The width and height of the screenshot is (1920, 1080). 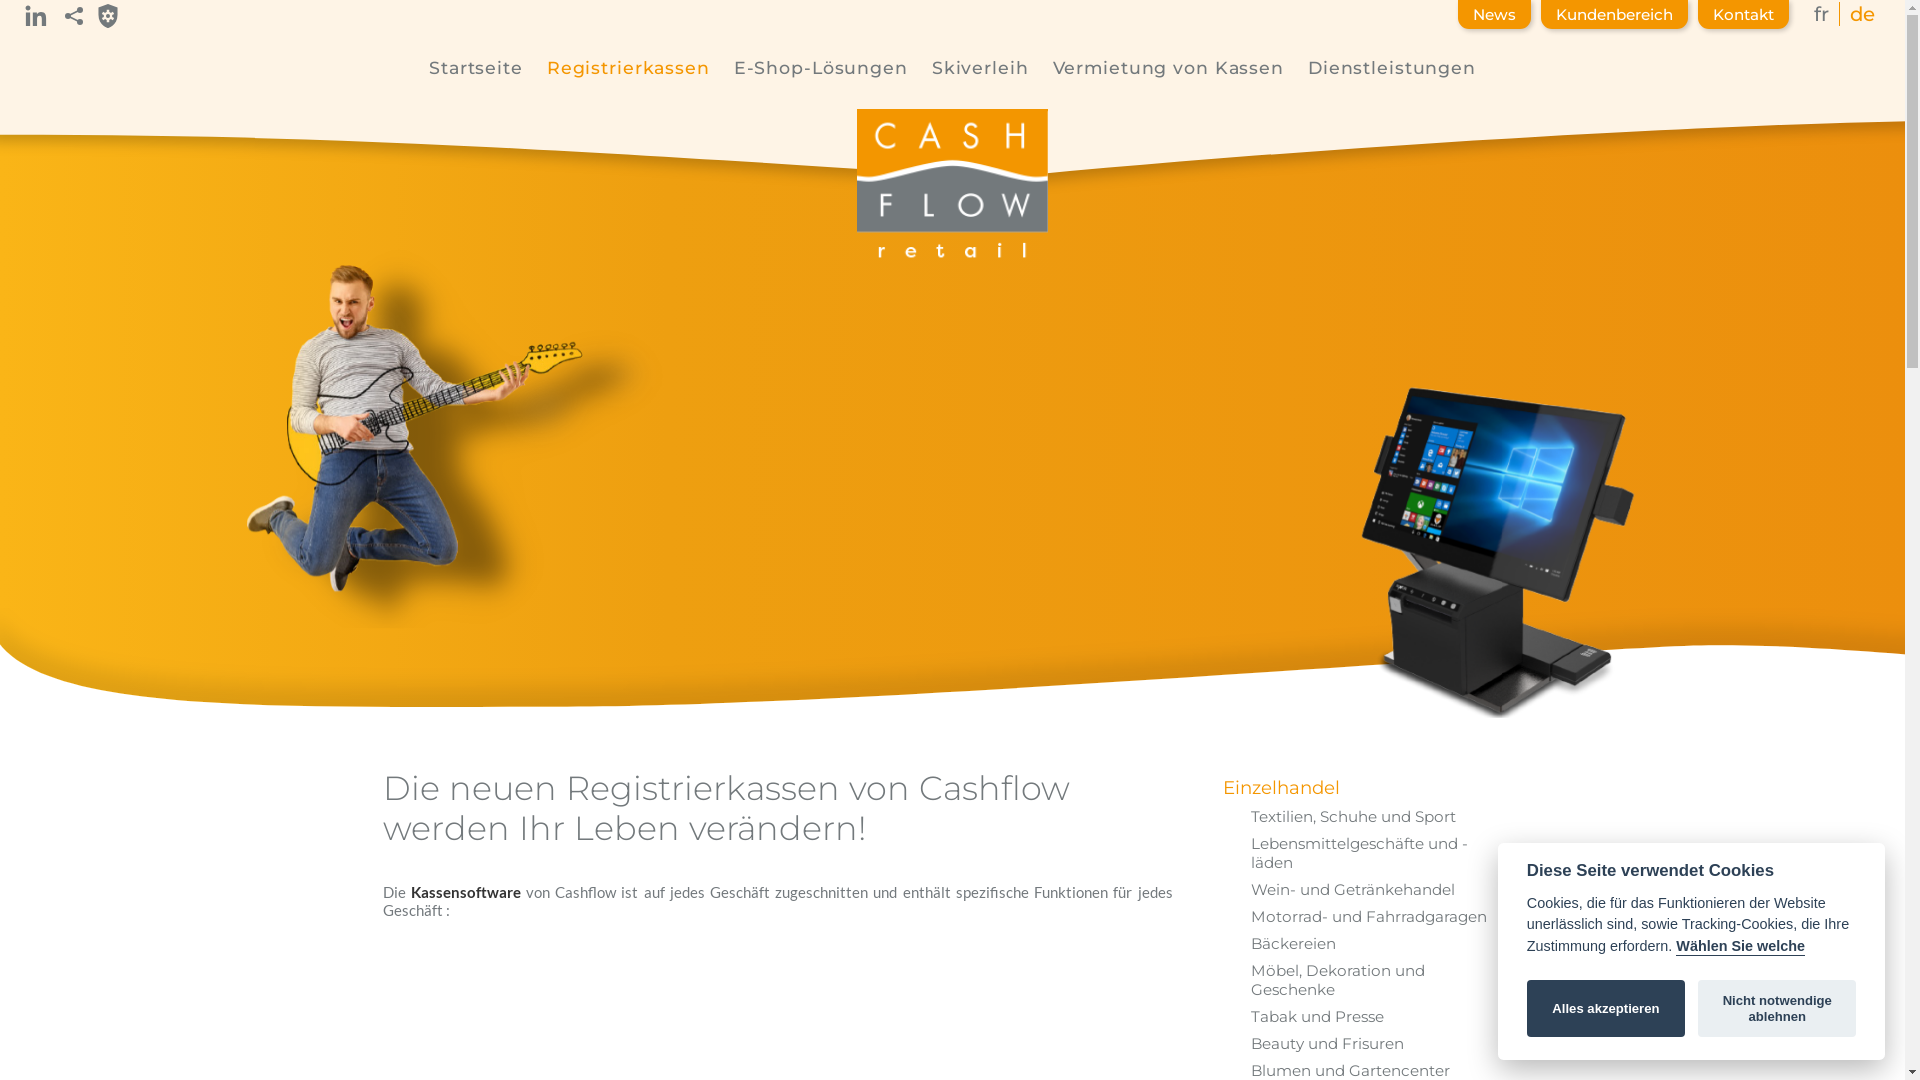 What do you see at coordinates (1862, 14) in the screenshot?
I see `de` at bounding box center [1862, 14].